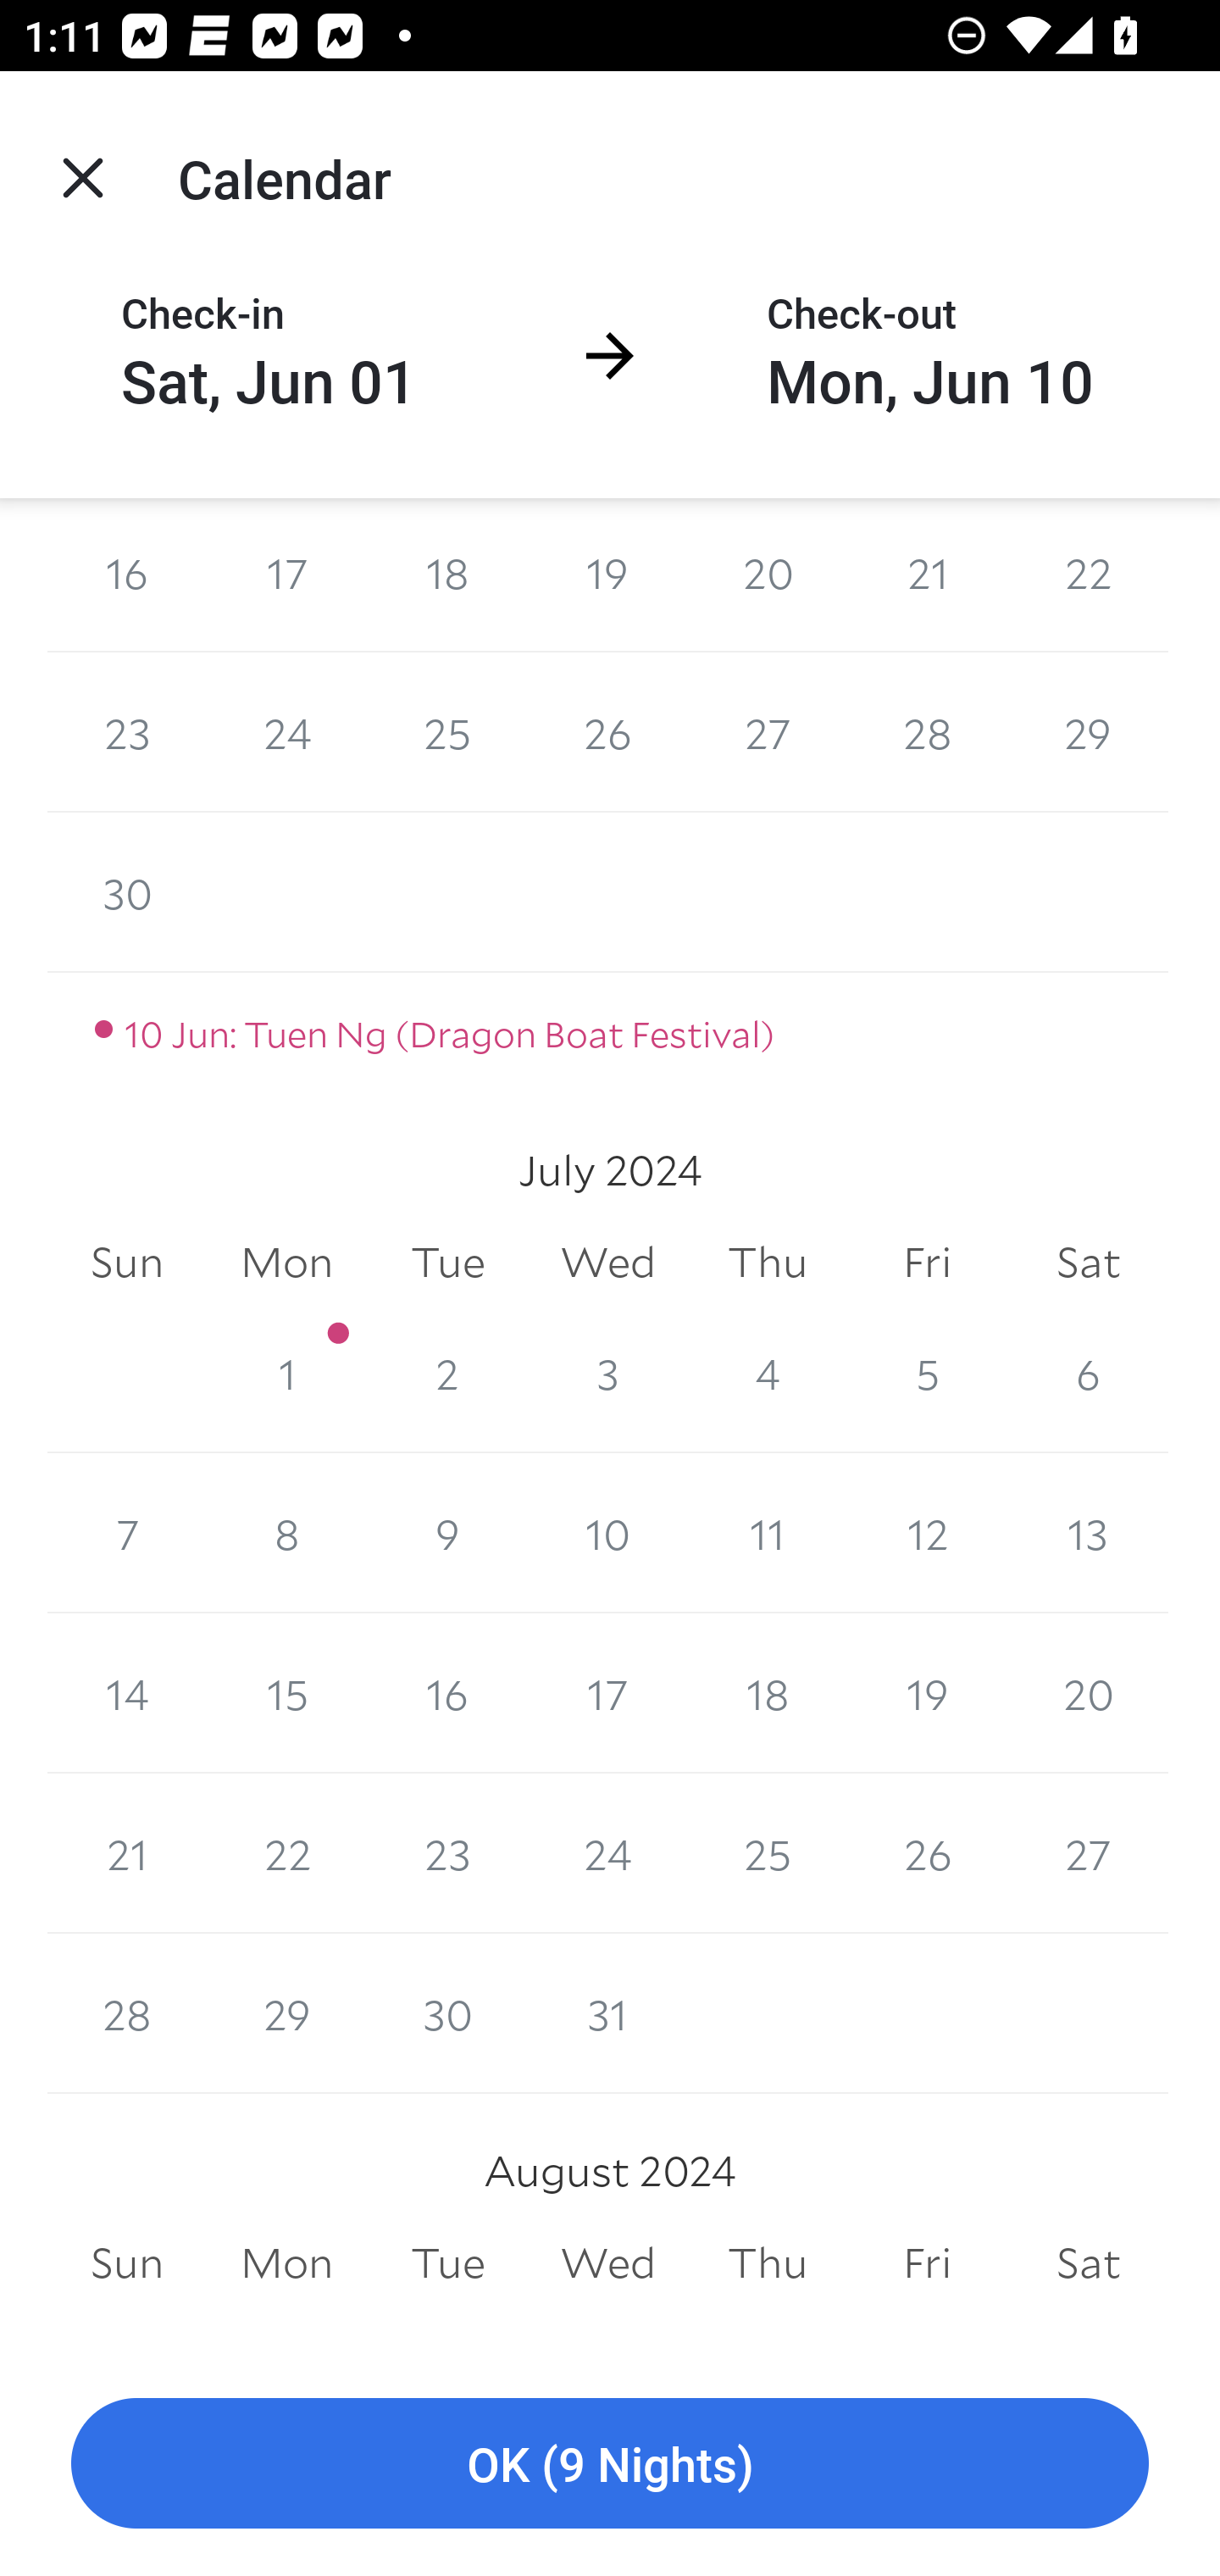  What do you see at coordinates (927, 1692) in the screenshot?
I see `19 19 July 2024` at bounding box center [927, 1692].